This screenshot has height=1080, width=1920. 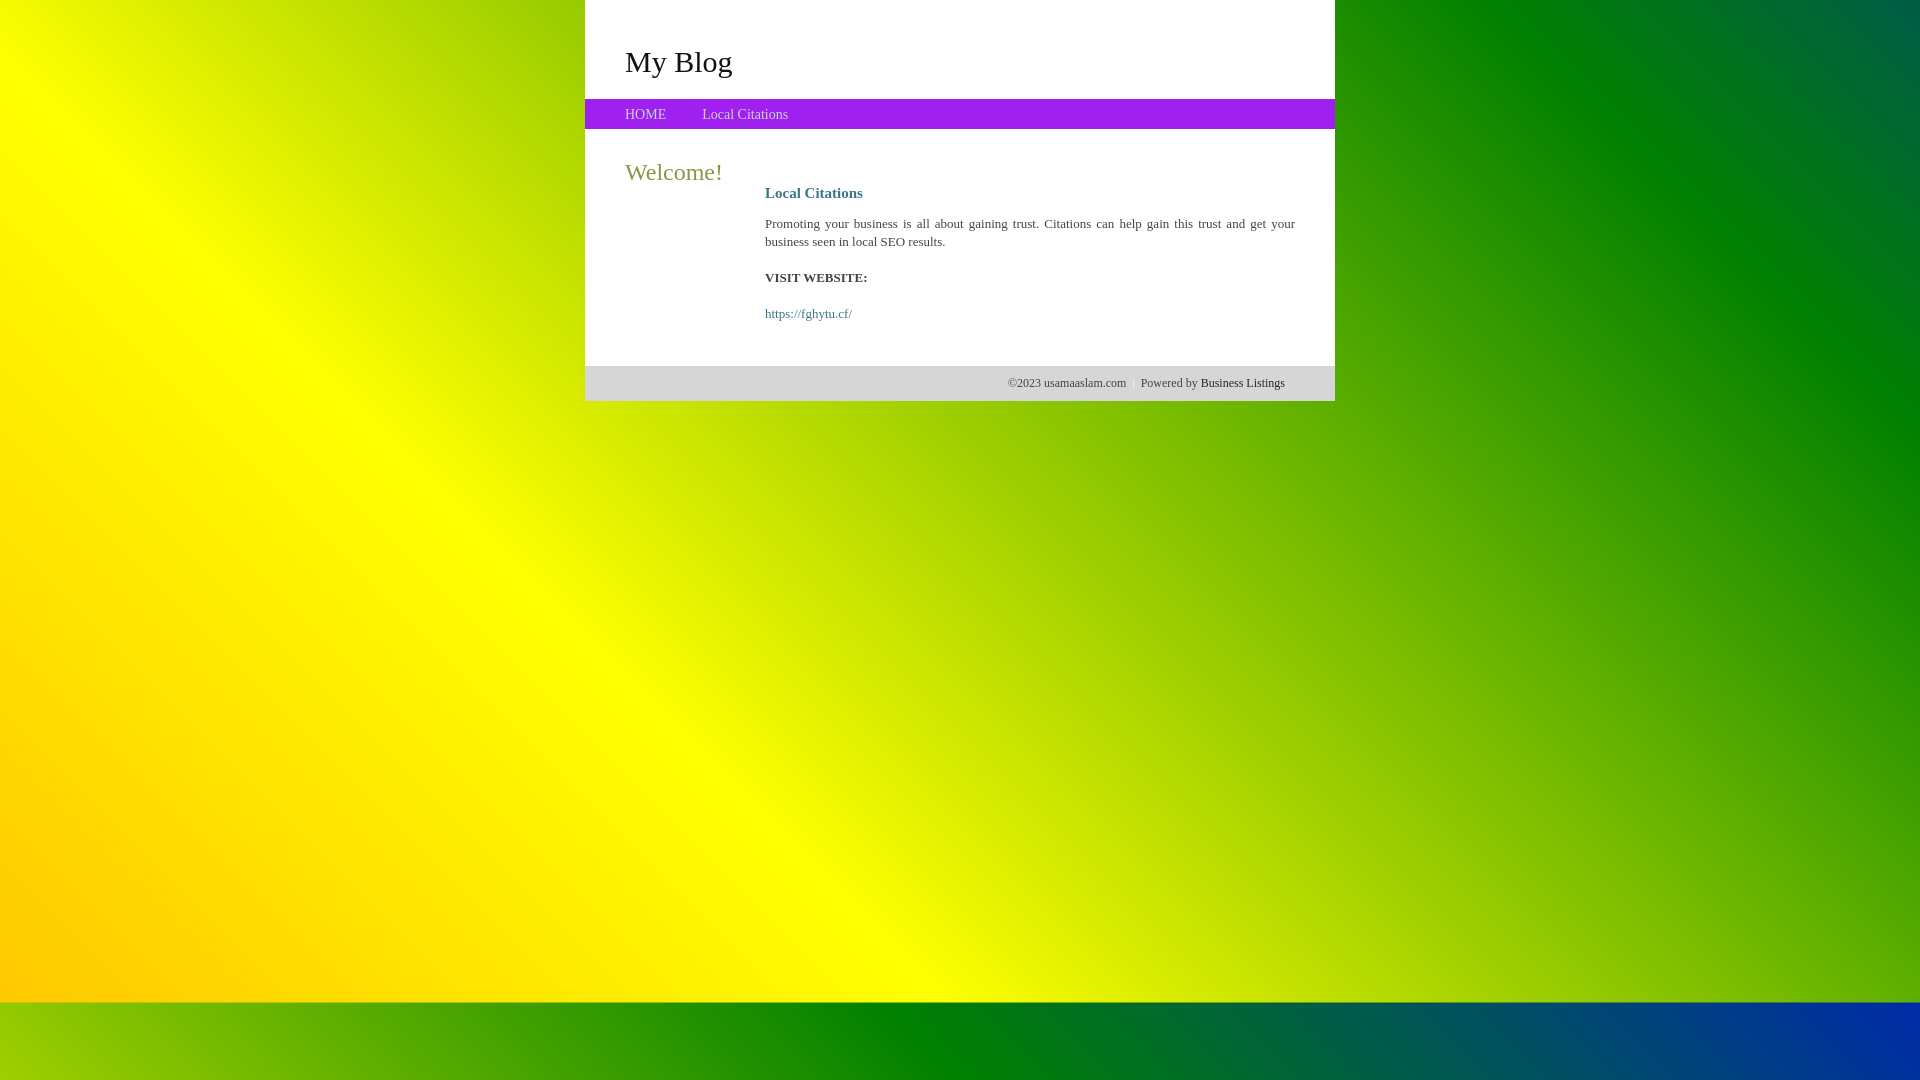 What do you see at coordinates (646, 114) in the screenshot?
I see `HOME` at bounding box center [646, 114].